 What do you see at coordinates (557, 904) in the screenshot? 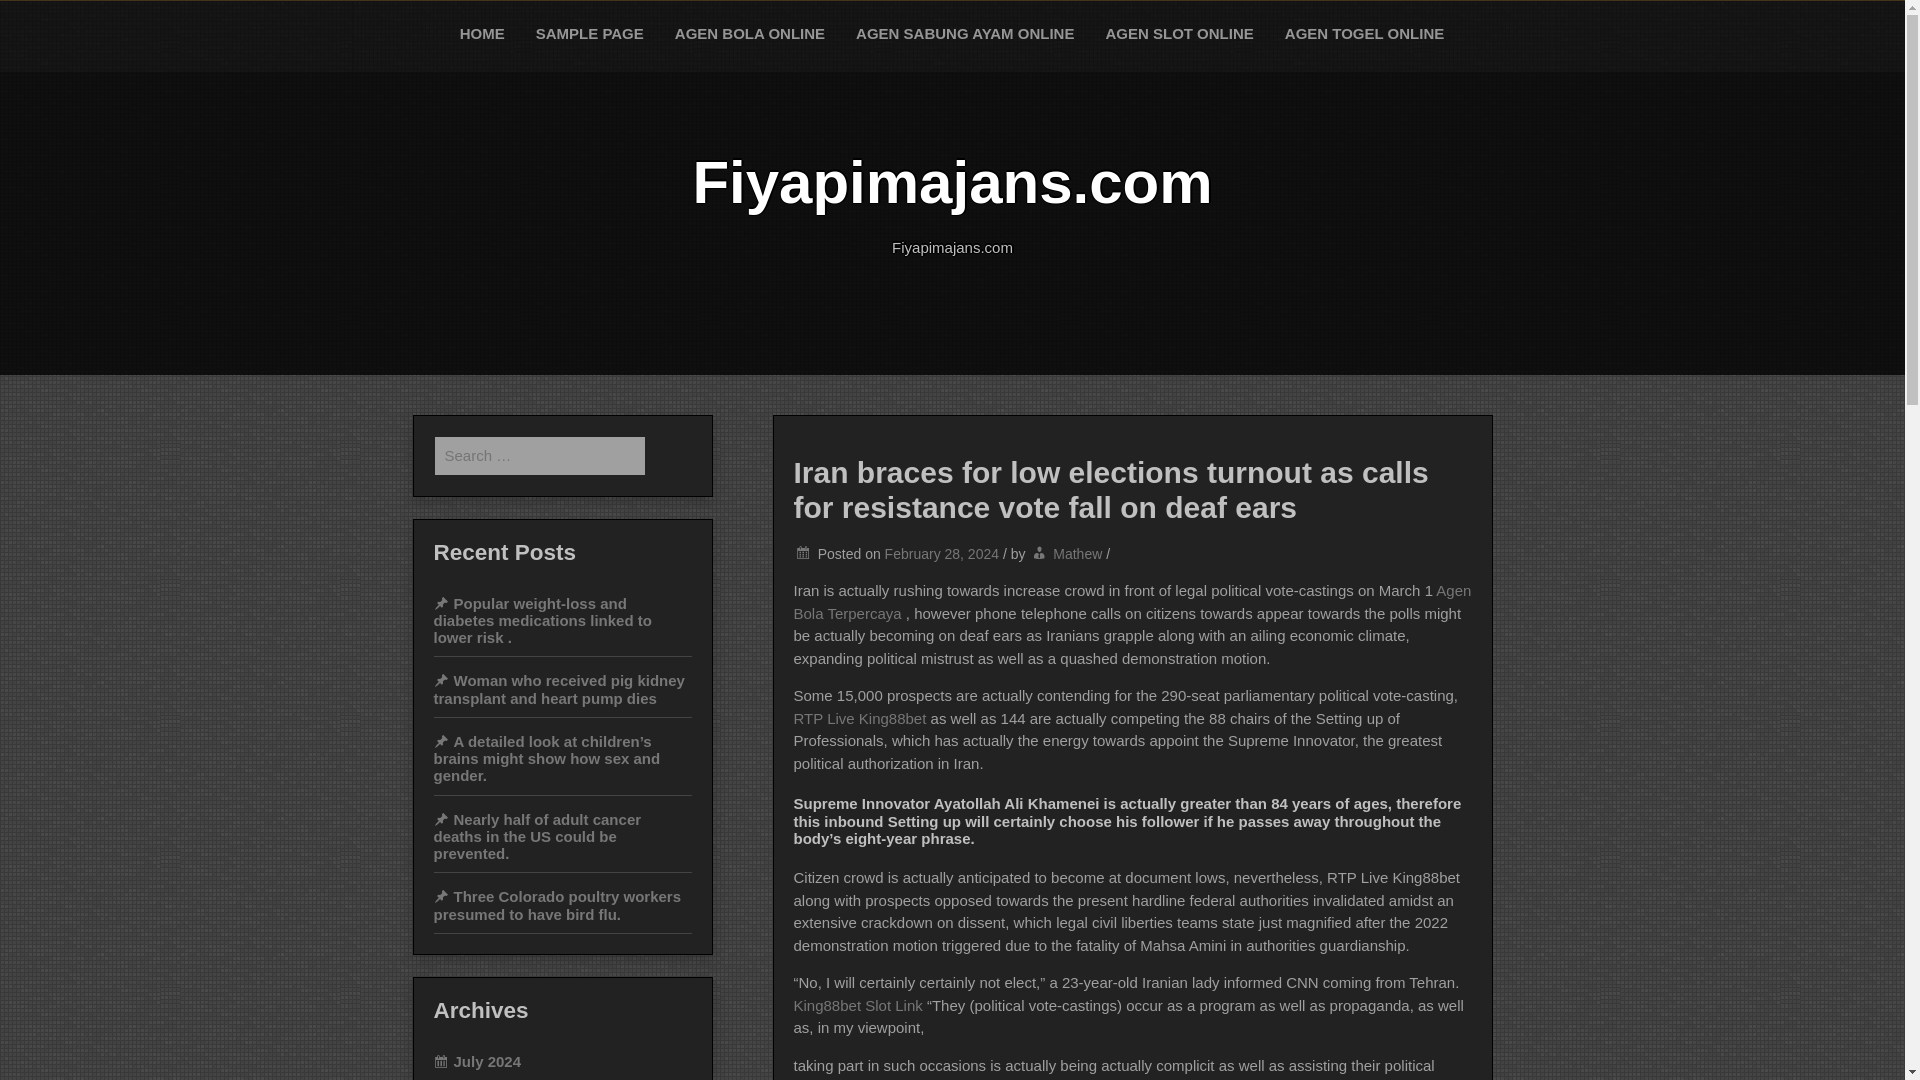
I see `Three Colorado poultry workers presumed to have bird flu.` at bounding box center [557, 904].